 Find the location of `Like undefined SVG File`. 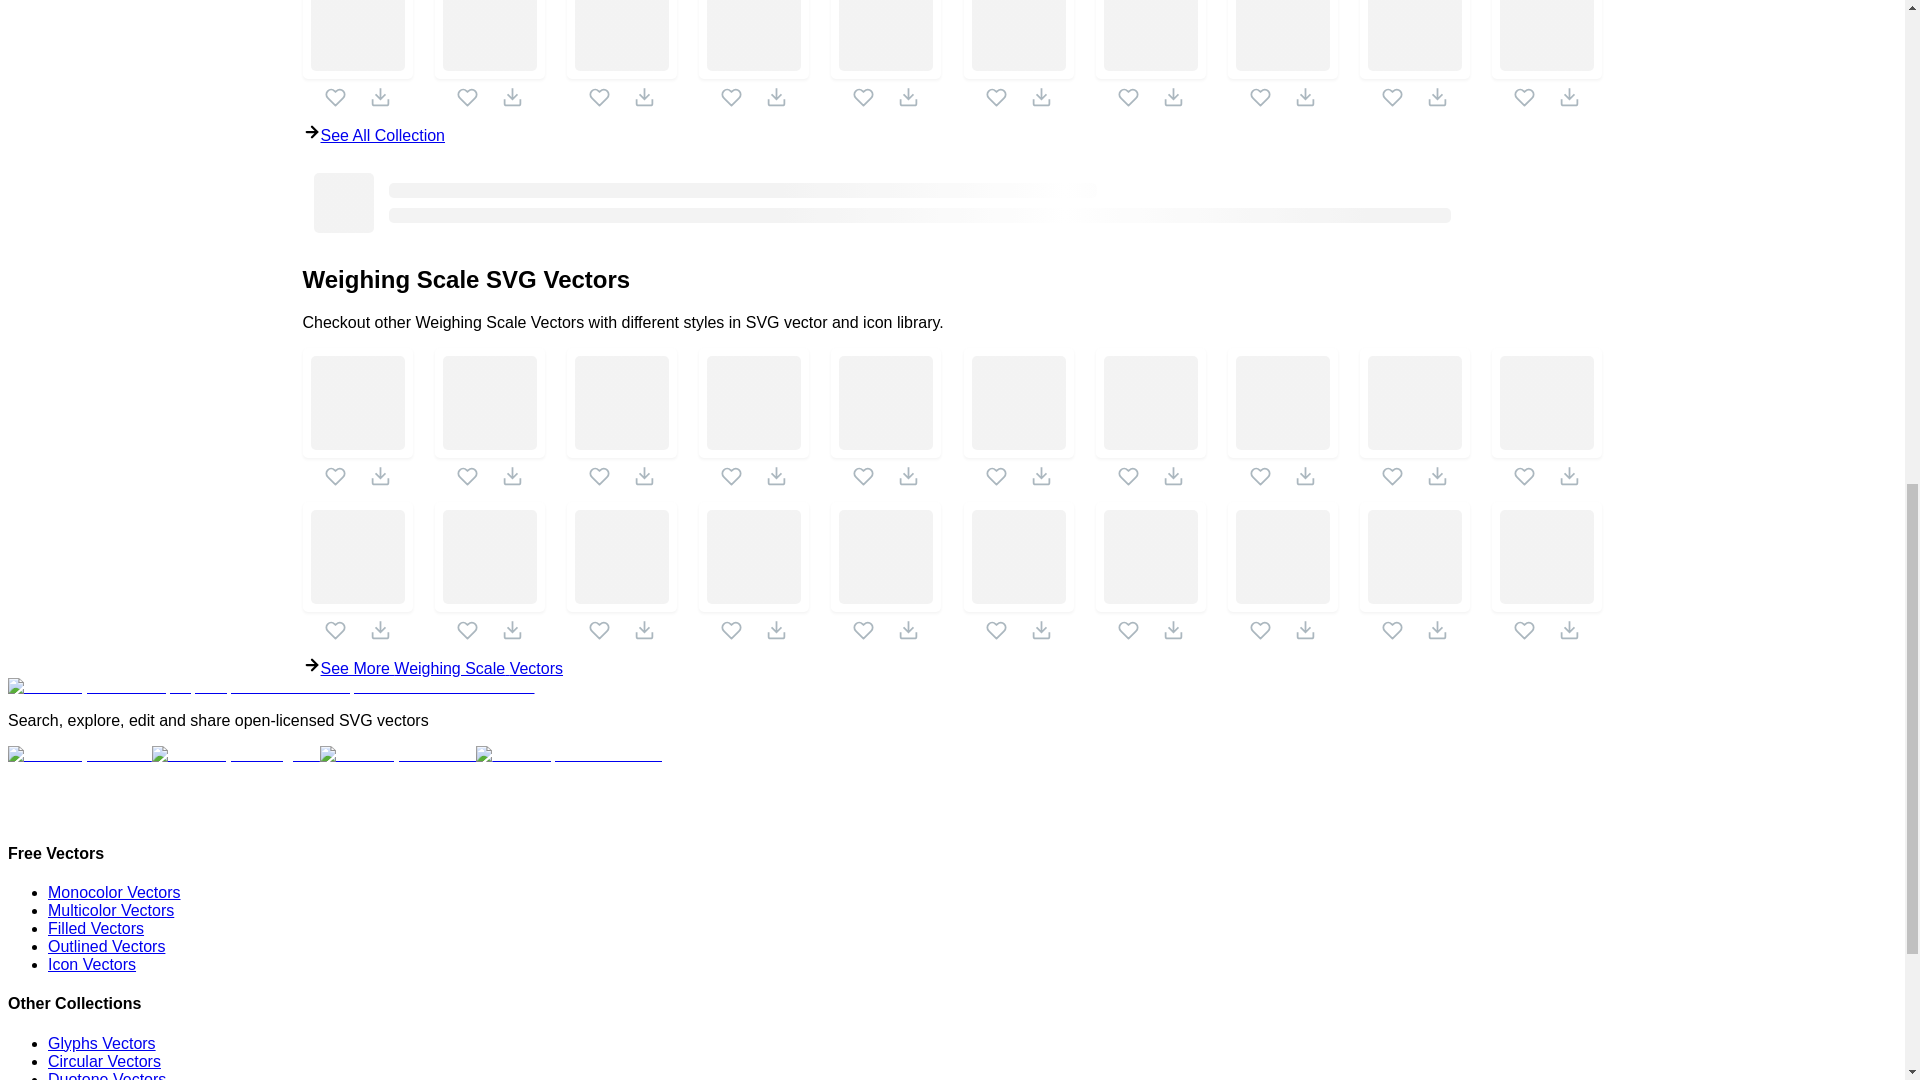

Like undefined SVG File is located at coordinates (600, 98).